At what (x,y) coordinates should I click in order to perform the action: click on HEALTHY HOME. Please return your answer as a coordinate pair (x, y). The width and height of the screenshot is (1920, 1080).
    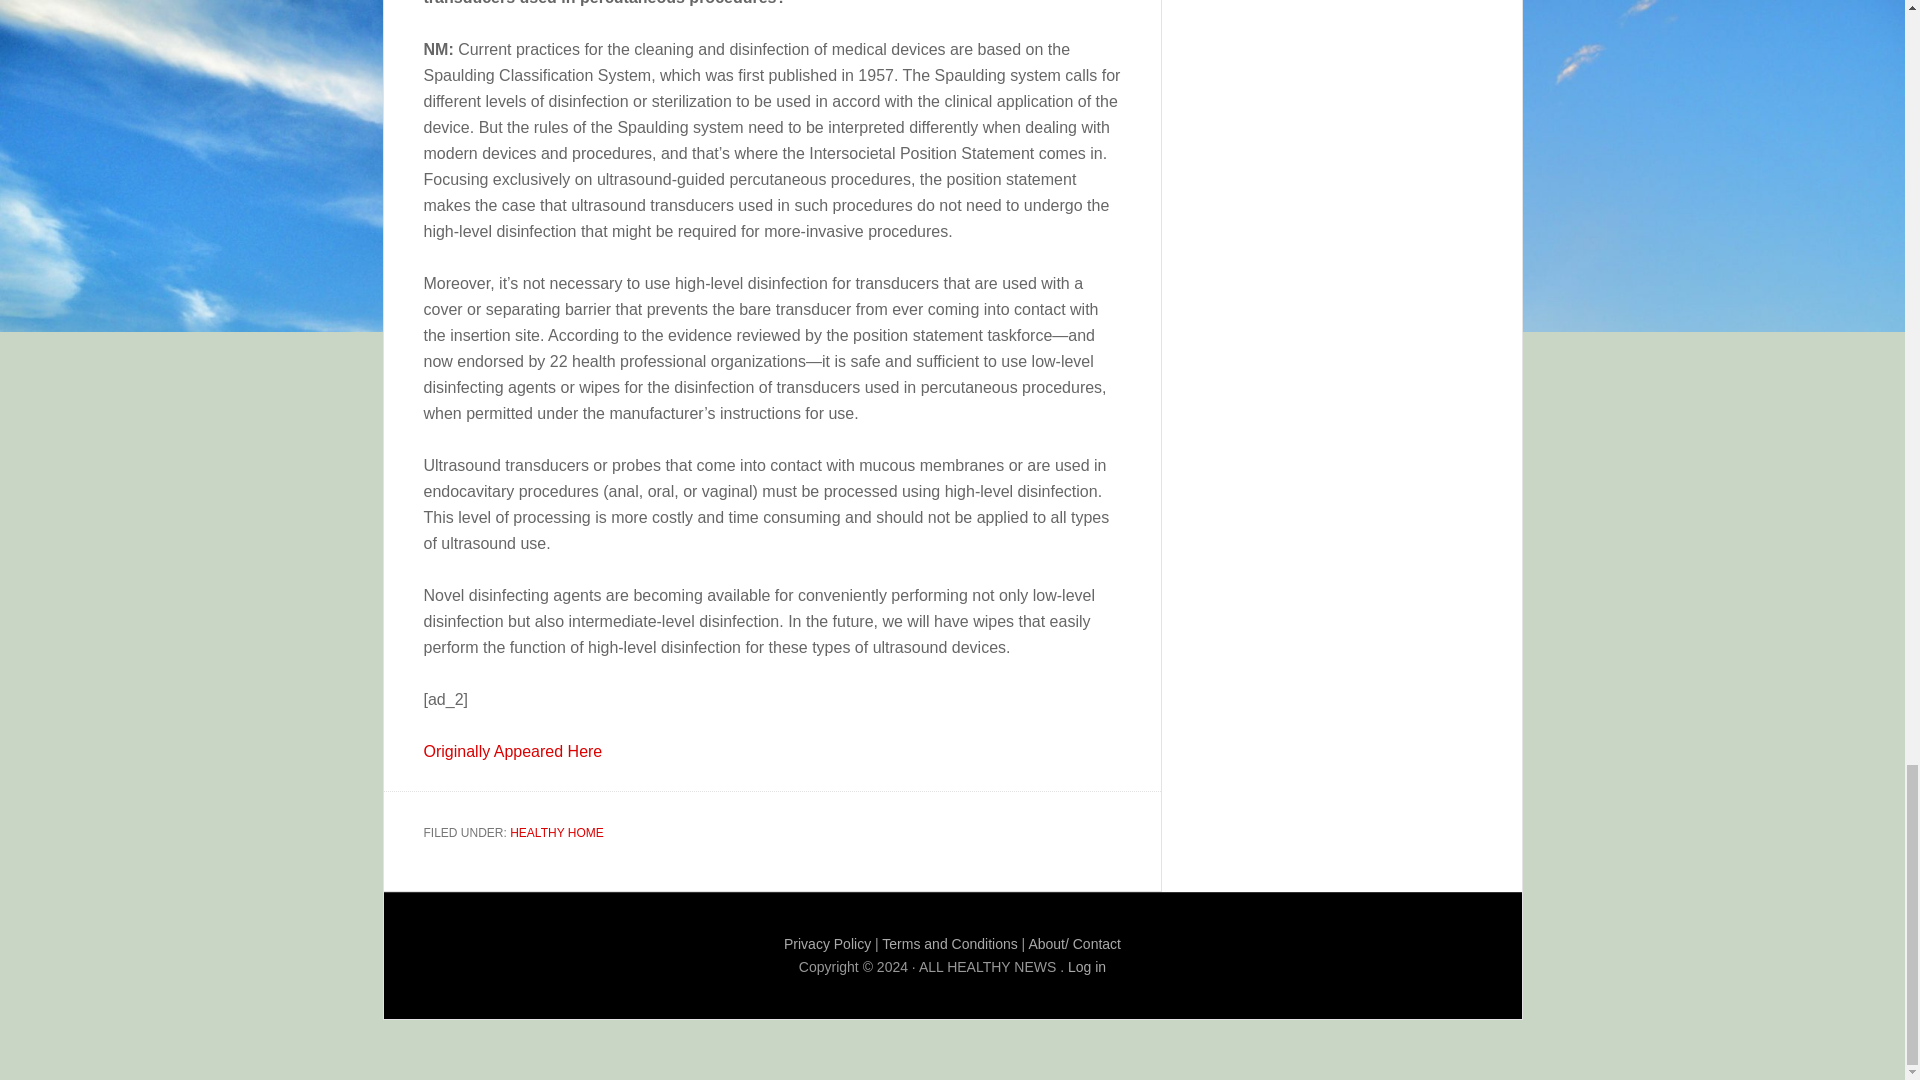
    Looking at the image, I should click on (557, 833).